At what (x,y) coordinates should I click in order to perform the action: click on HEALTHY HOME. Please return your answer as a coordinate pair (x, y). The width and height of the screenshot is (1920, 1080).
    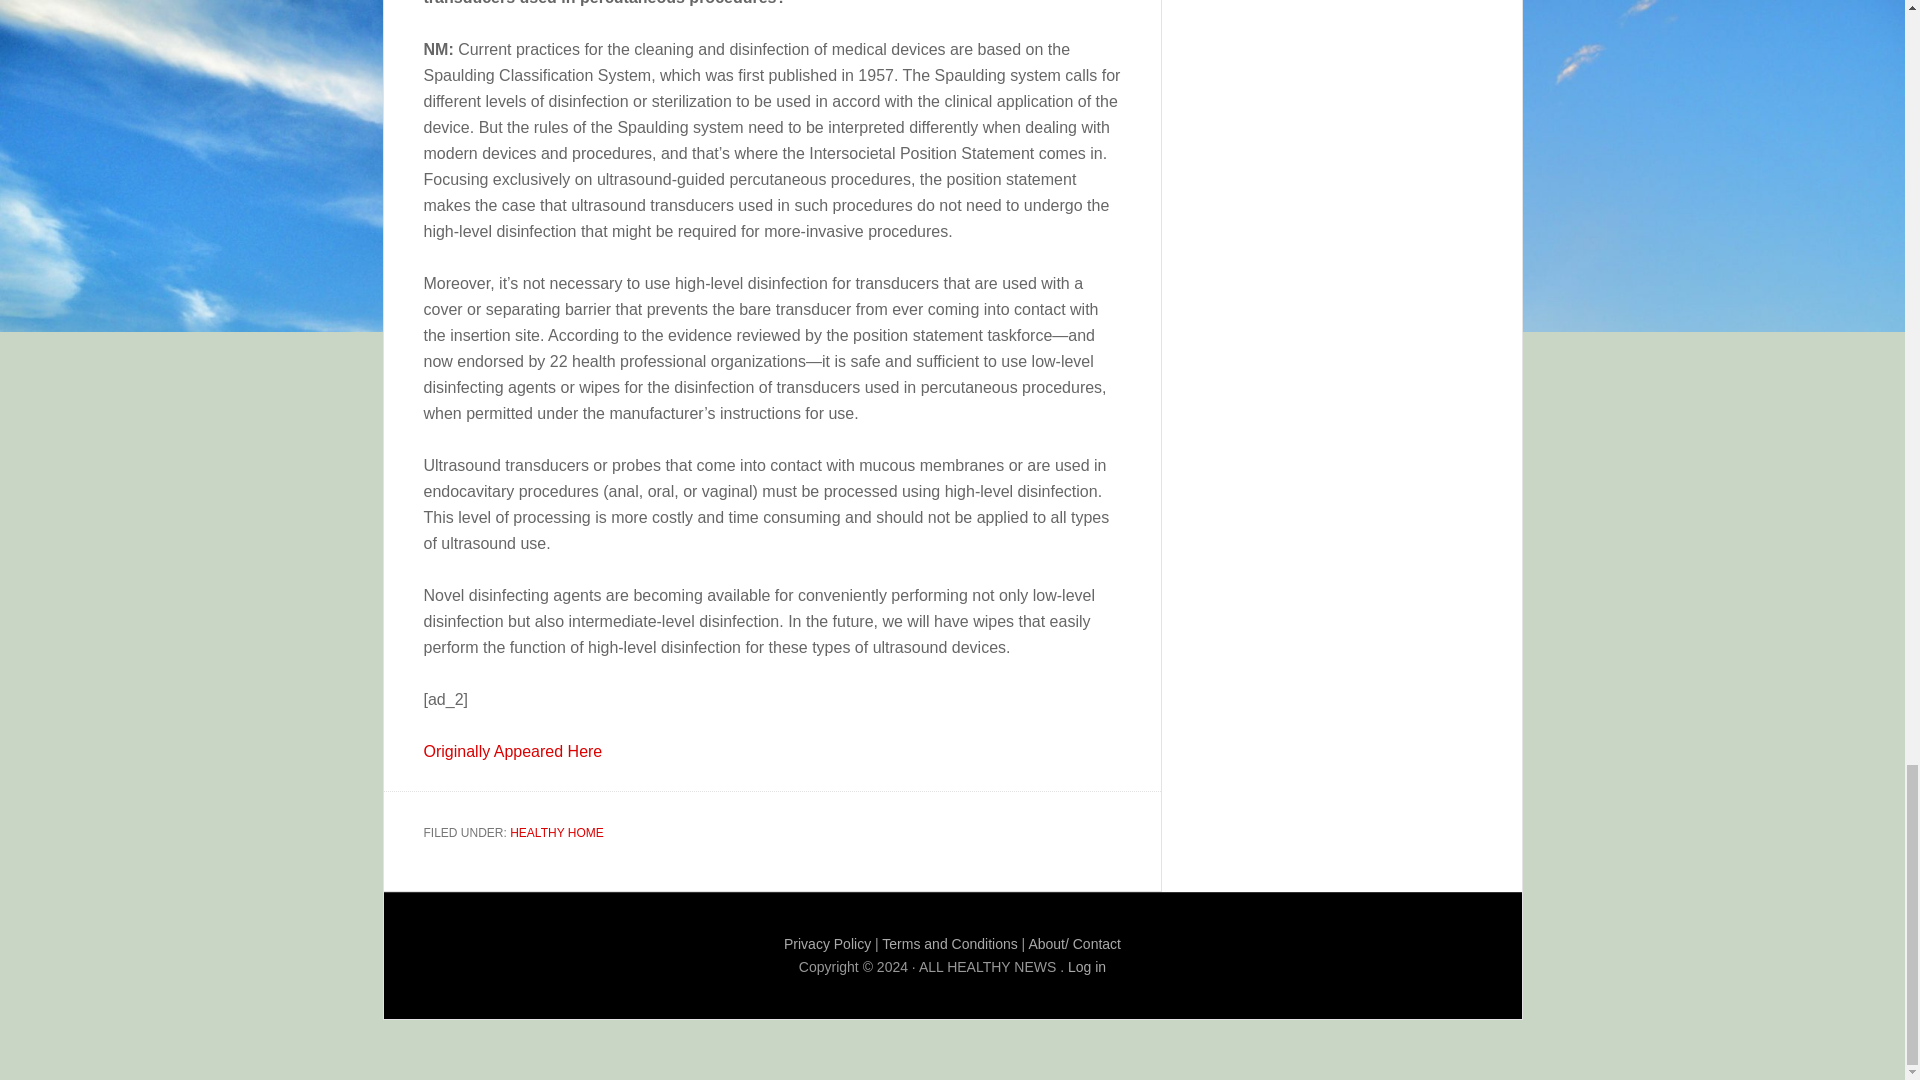
    Looking at the image, I should click on (557, 833).